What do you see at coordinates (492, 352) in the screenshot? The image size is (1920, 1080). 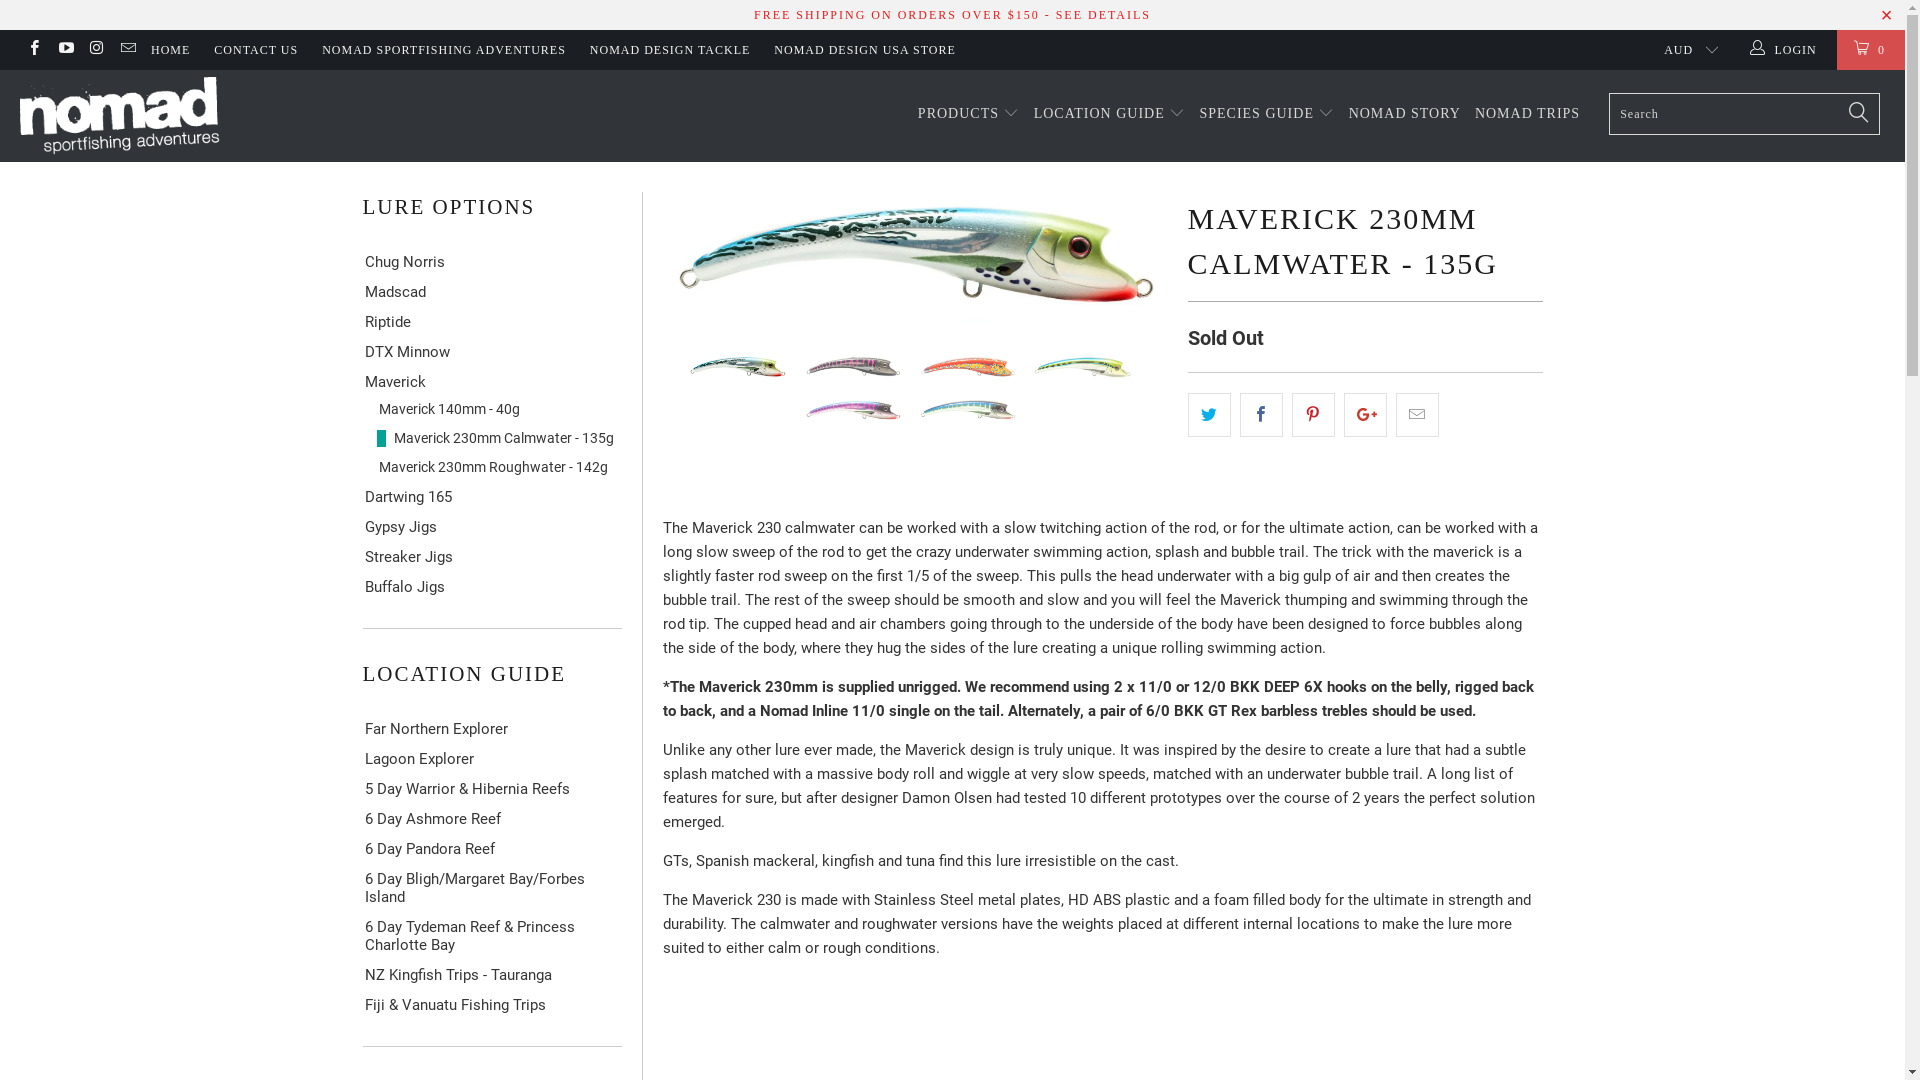 I see `DTX Minnow` at bounding box center [492, 352].